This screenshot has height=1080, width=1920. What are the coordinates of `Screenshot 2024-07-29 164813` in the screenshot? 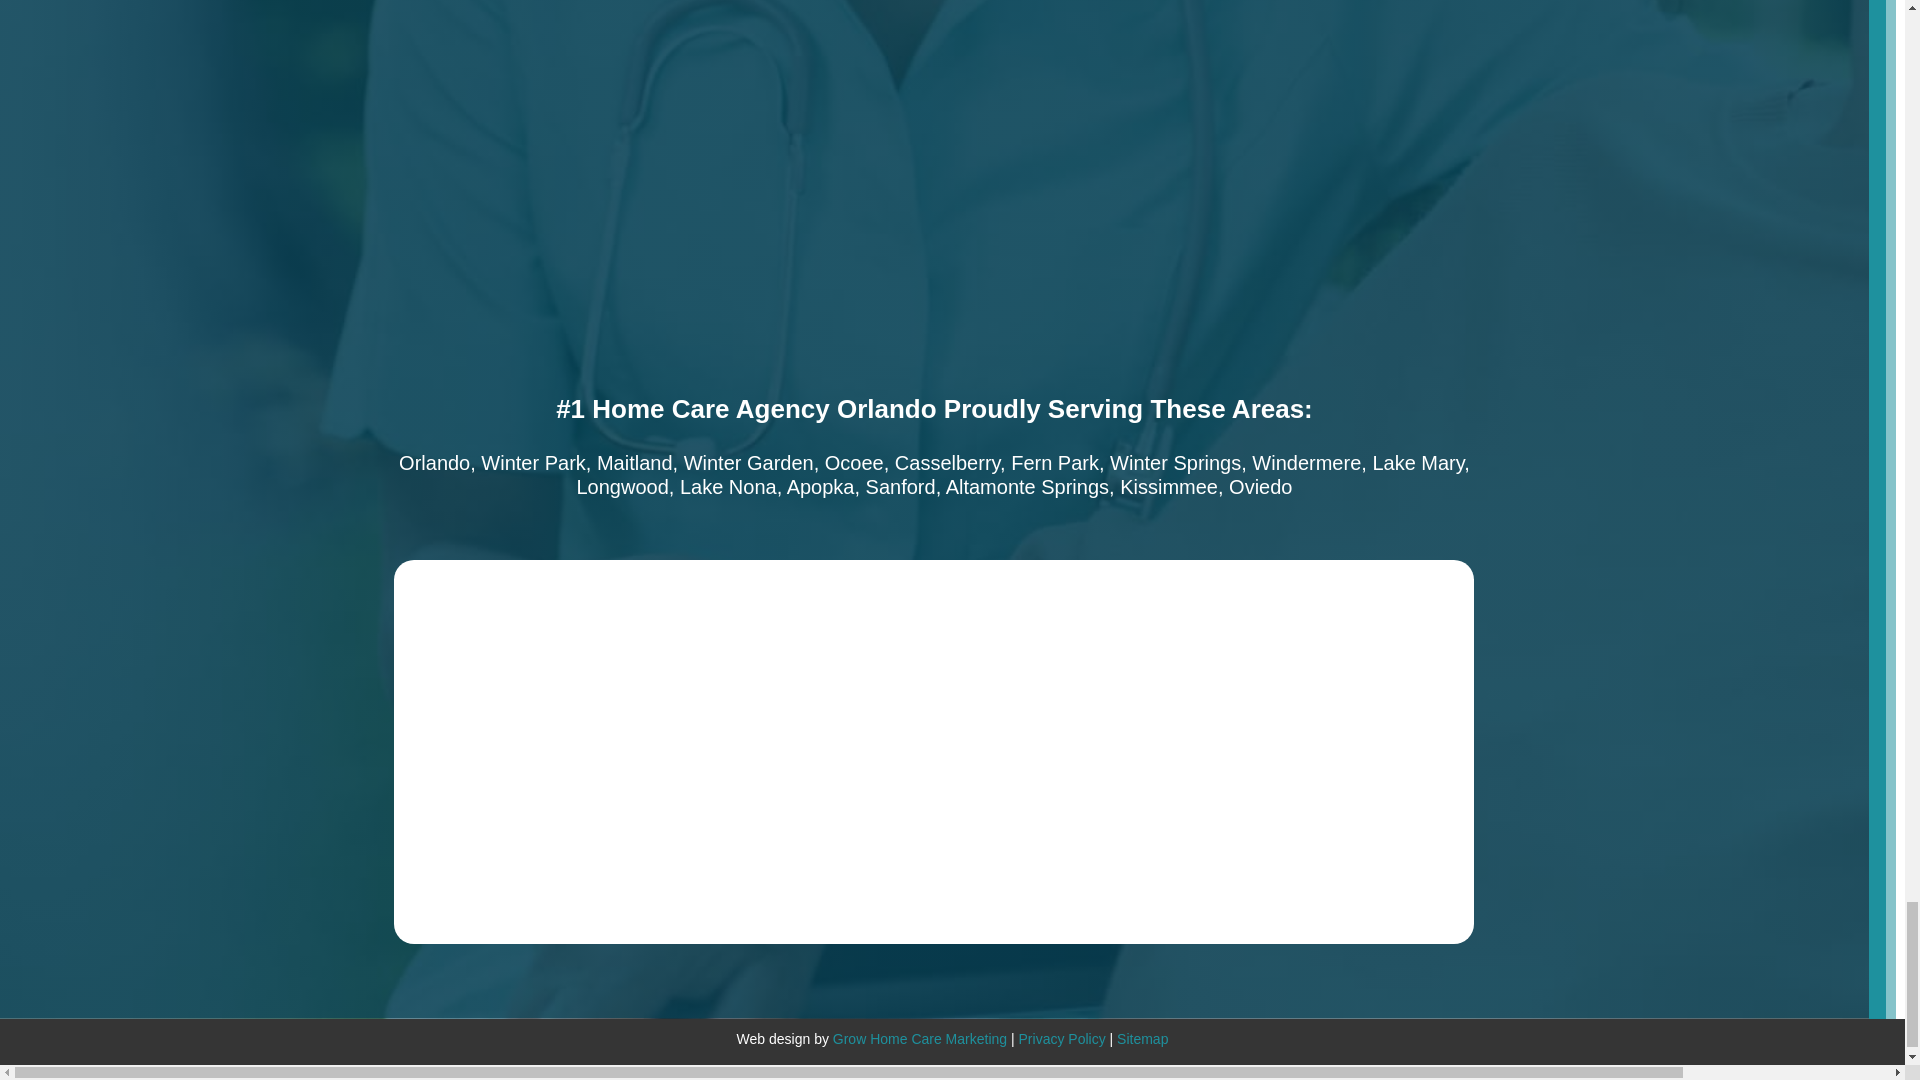 It's located at (934, 848).